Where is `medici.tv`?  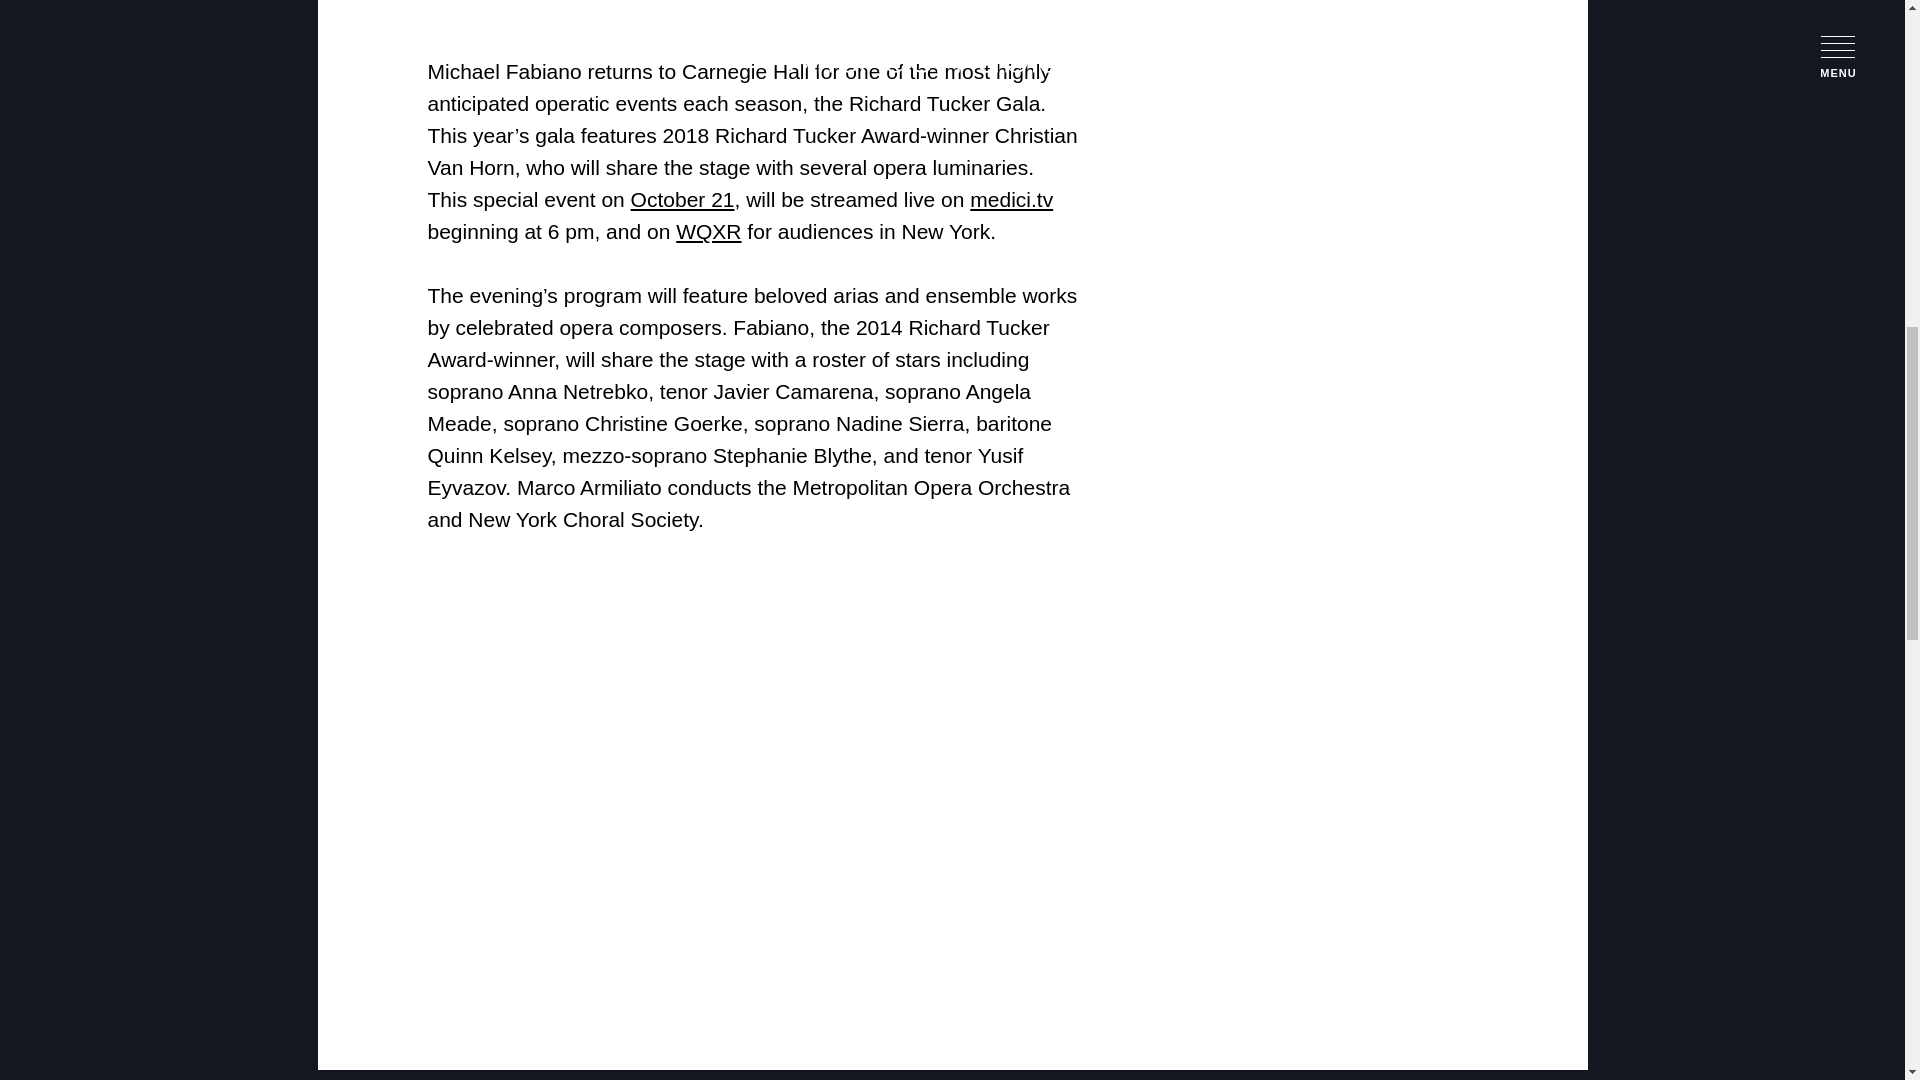 medici.tv is located at coordinates (1010, 198).